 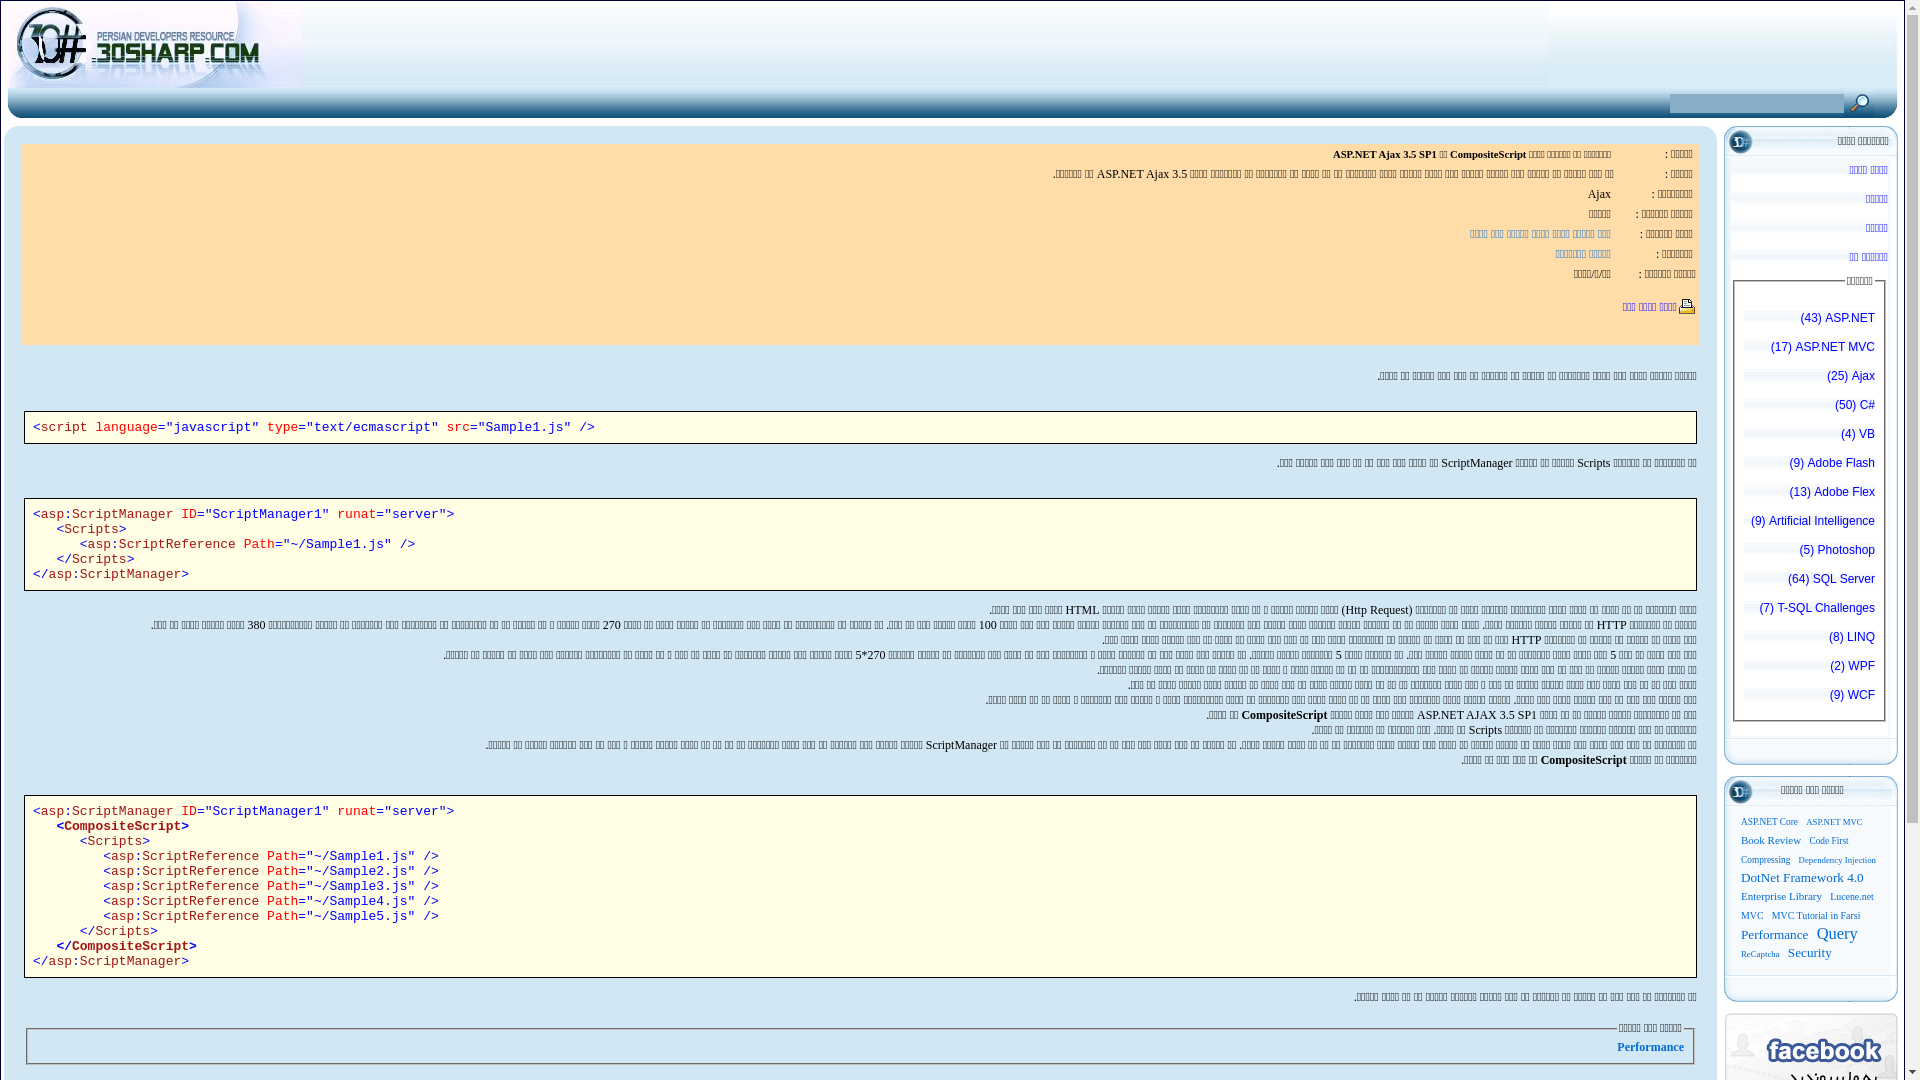 What do you see at coordinates (1752, 916) in the screenshot?
I see `MVC` at bounding box center [1752, 916].